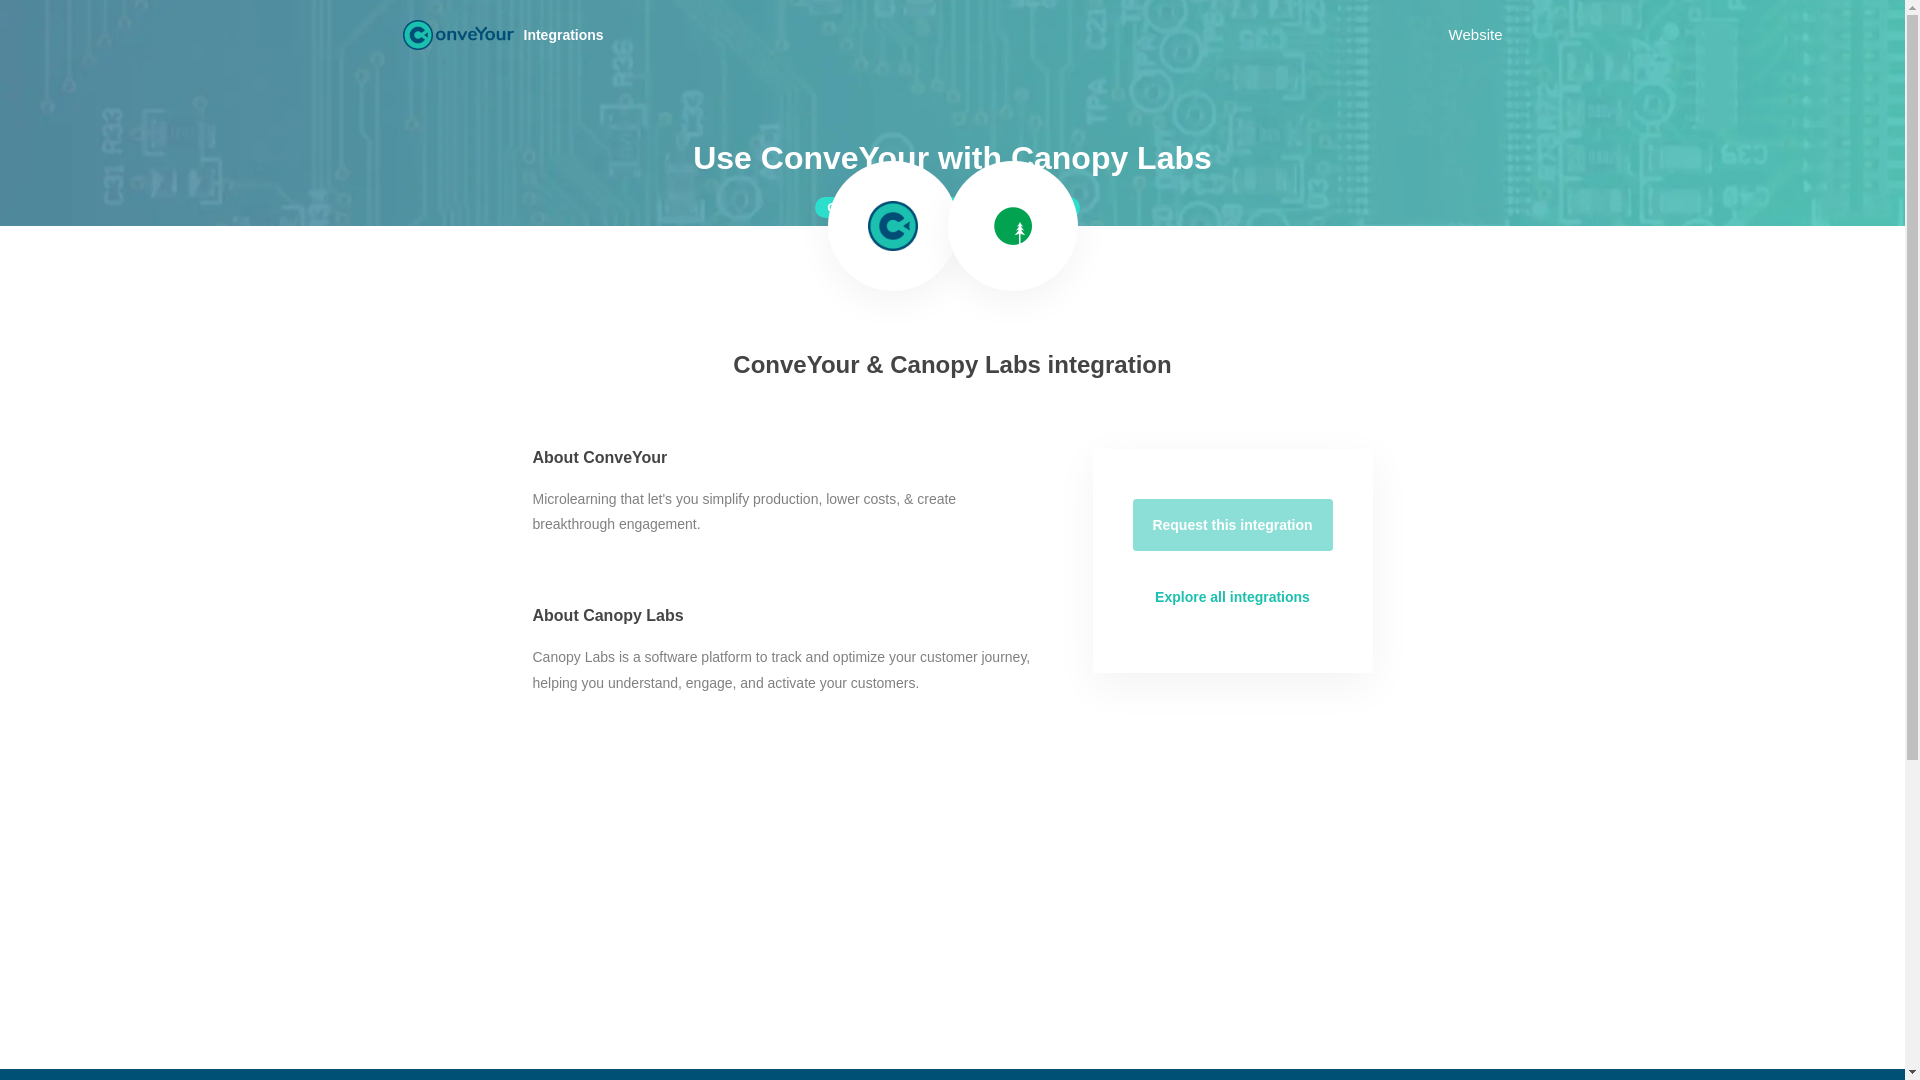 The height and width of the screenshot is (1080, 1920). What do you see at coordinates (892, 225) in the screenshot?
I see `ConveYour` at bounding box center [892, 225].